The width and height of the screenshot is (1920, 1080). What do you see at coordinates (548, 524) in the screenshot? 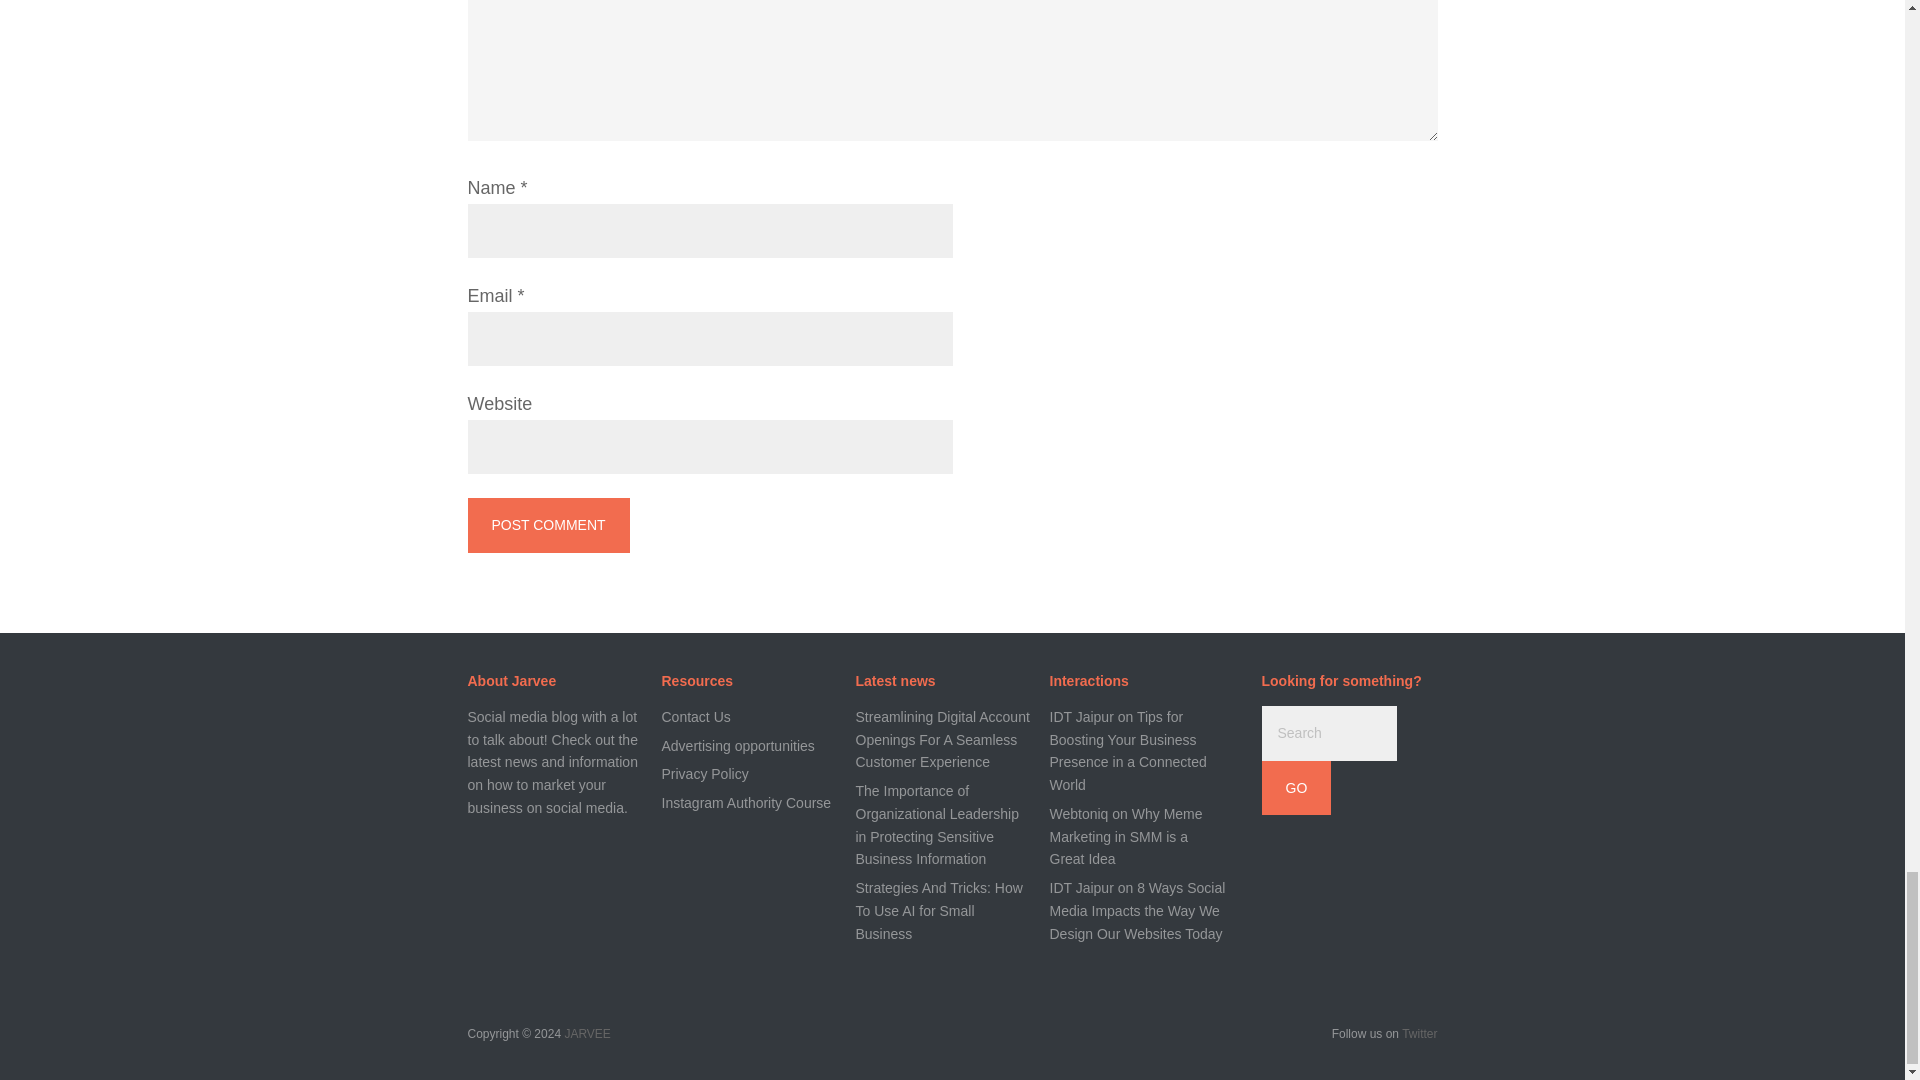
I see `Post Comment` at bounding box center [548, 524].